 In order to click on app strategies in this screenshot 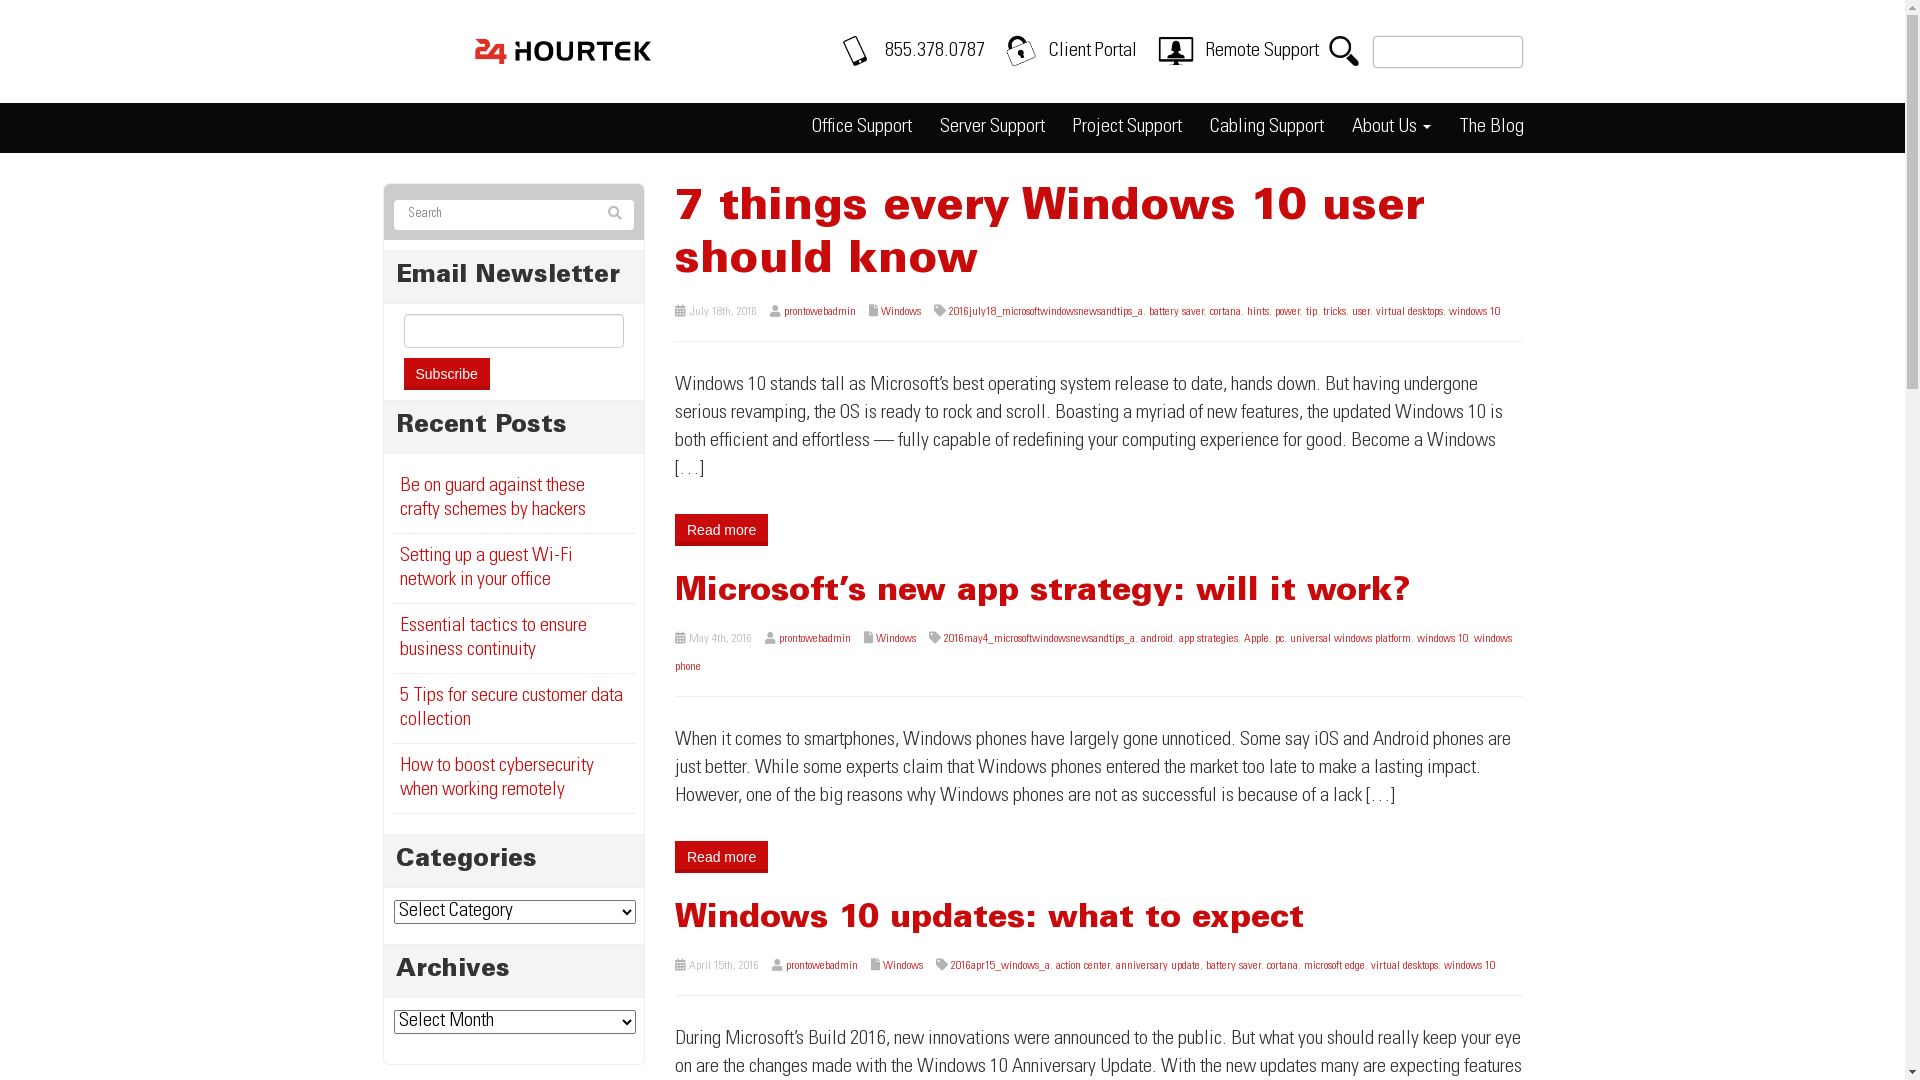, I will do `click(1208, 639)`.